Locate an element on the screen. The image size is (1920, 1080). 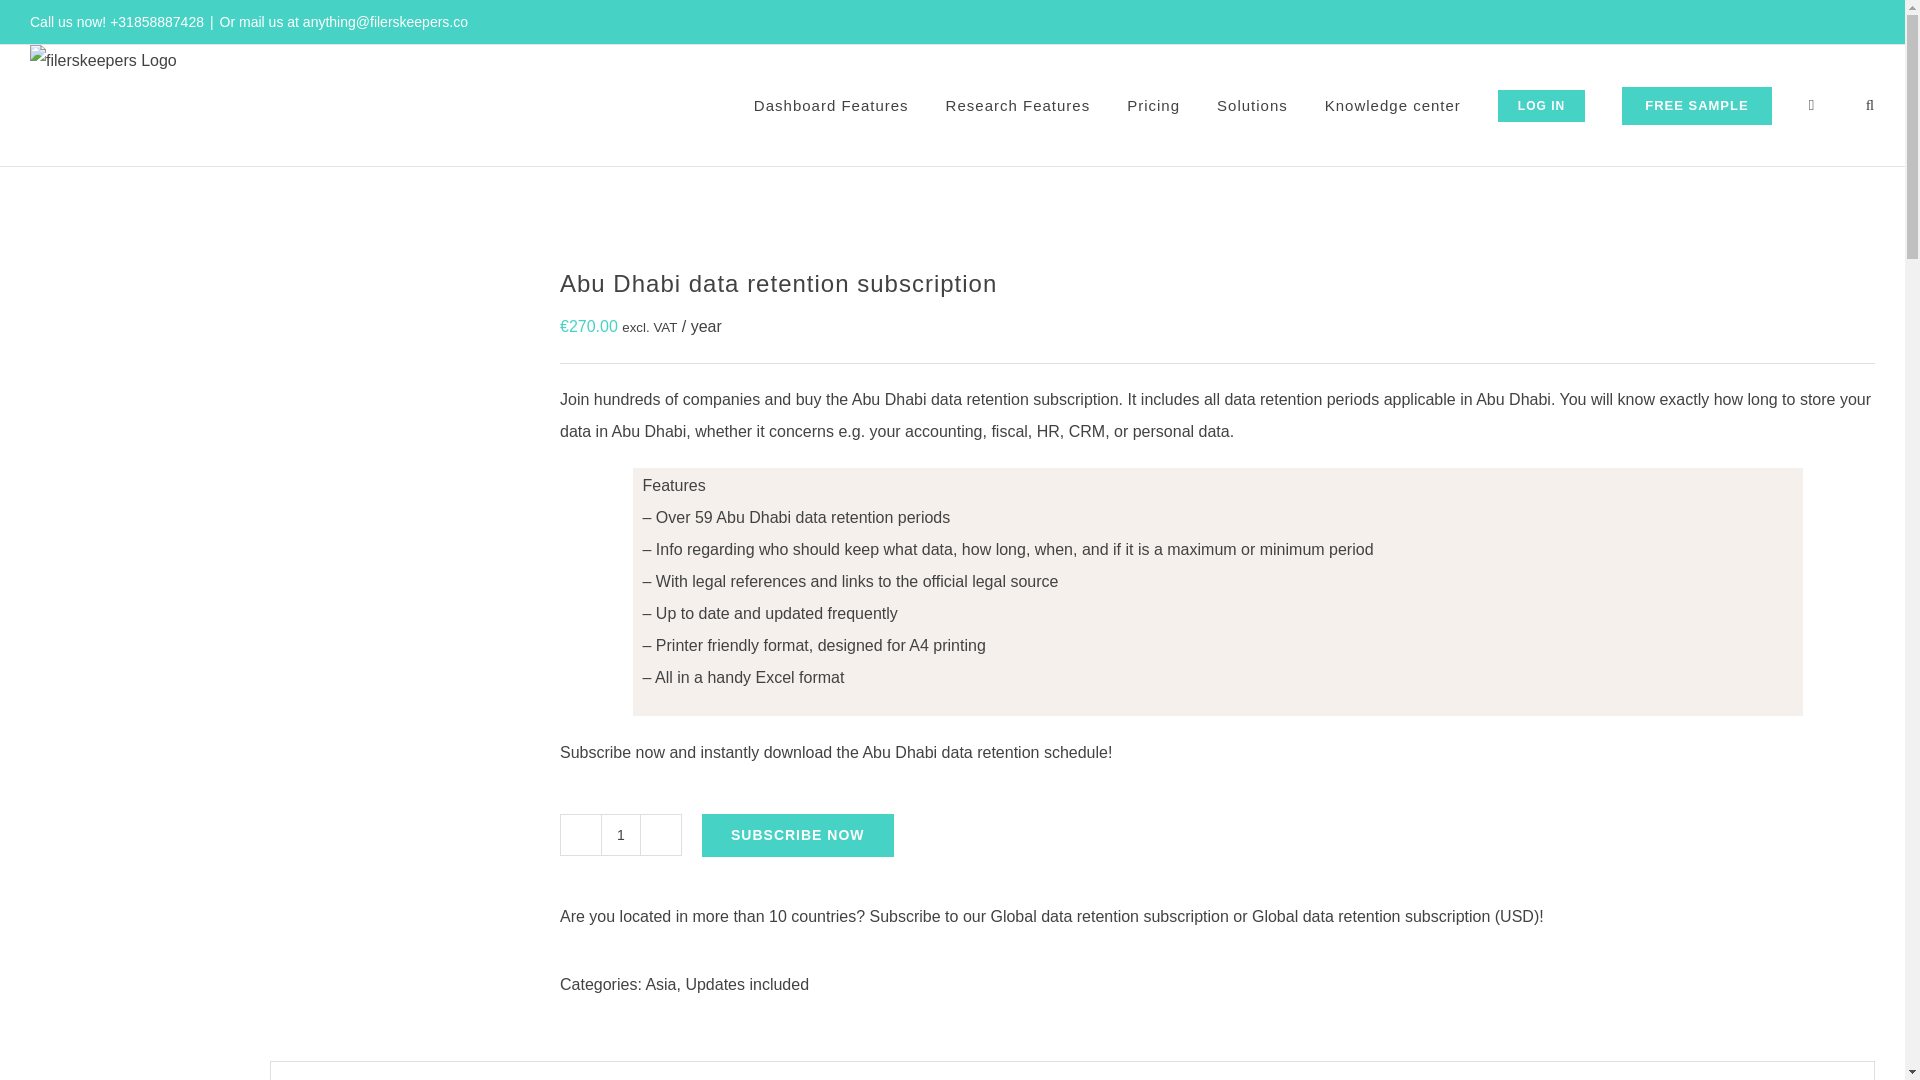
Knowledge center is located at coordinates (1392, 106).